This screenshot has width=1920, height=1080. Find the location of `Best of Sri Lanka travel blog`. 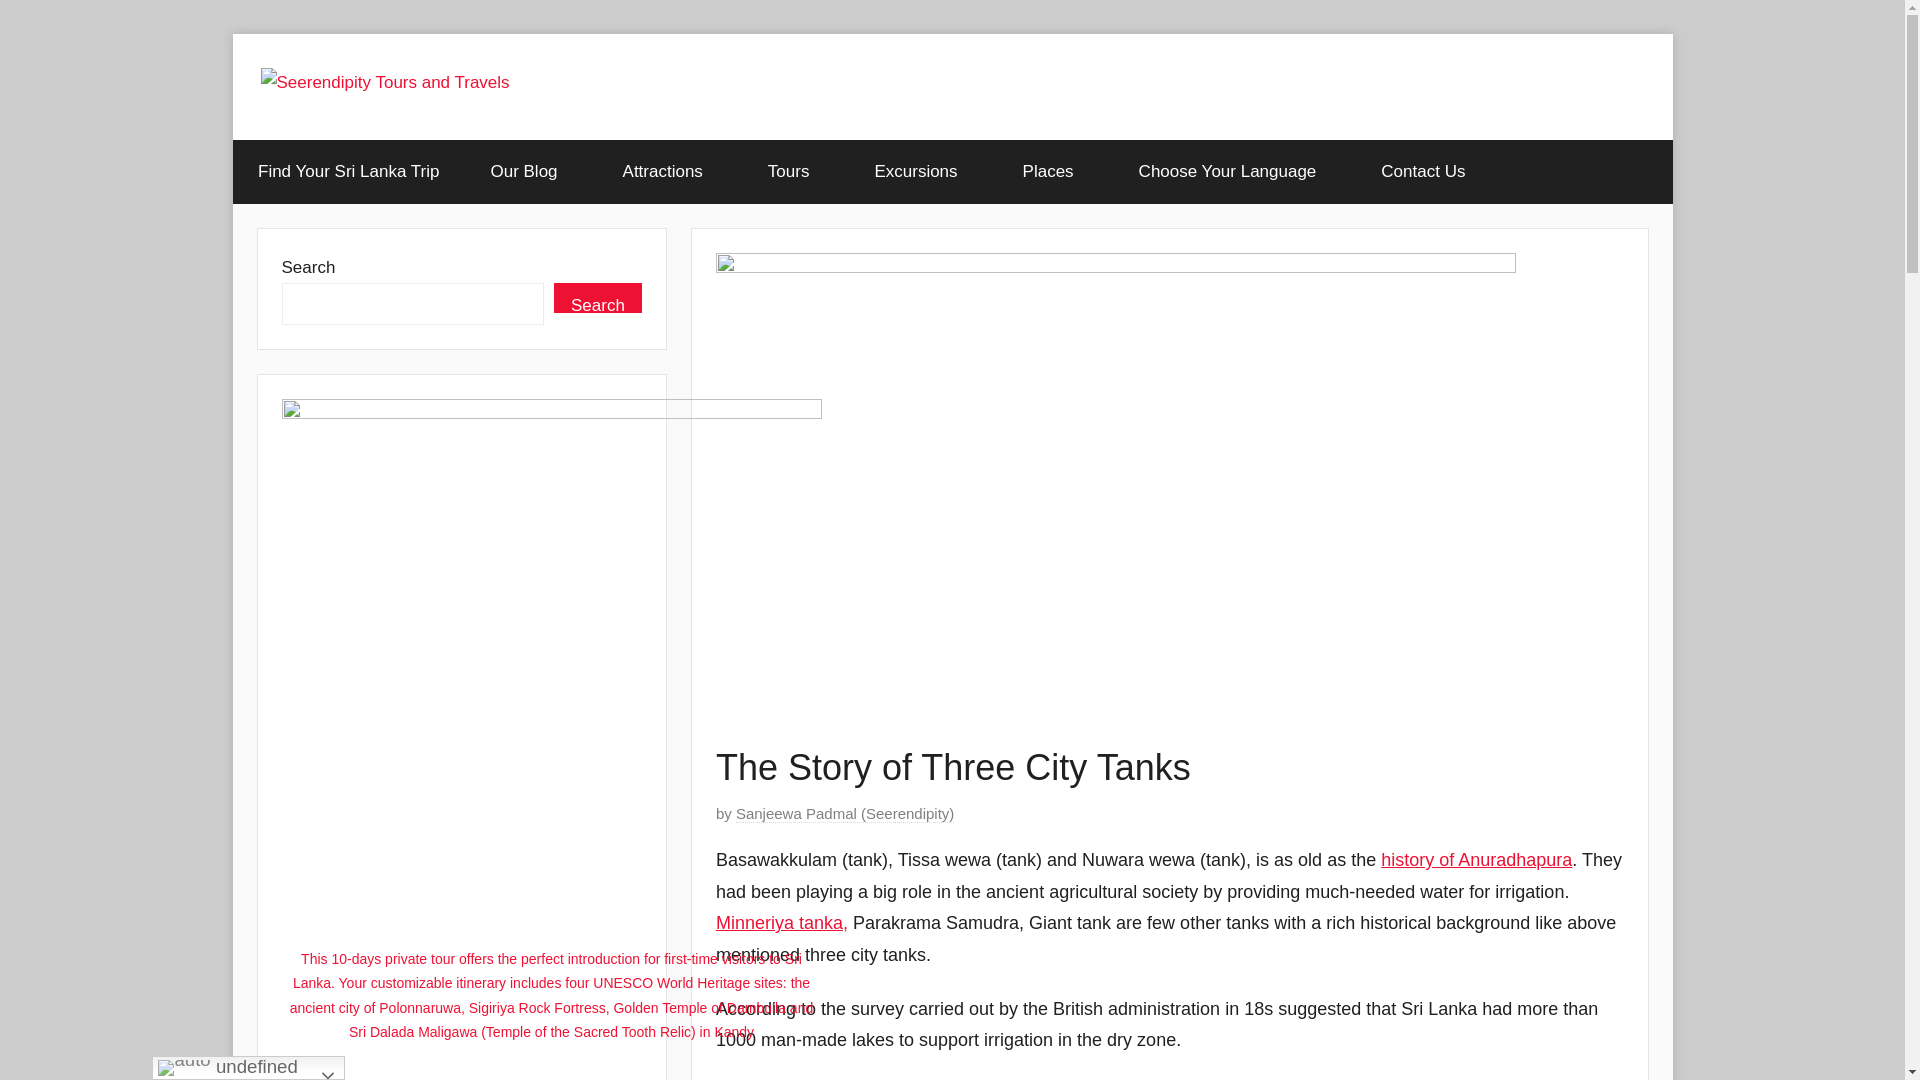

Best of Sri Lanka travel blog is located at coordinates (530, 172).